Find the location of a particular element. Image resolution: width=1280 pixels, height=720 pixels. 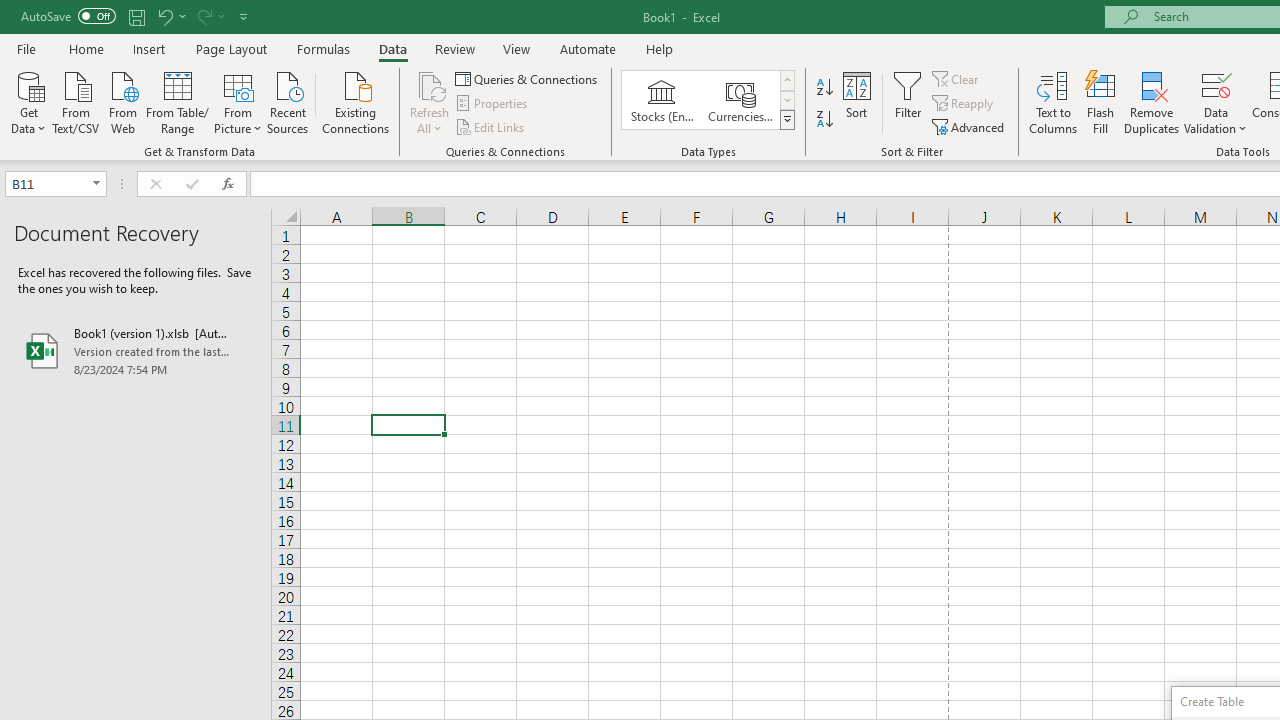

Flash Fill is located at coordinates (1101, 102).